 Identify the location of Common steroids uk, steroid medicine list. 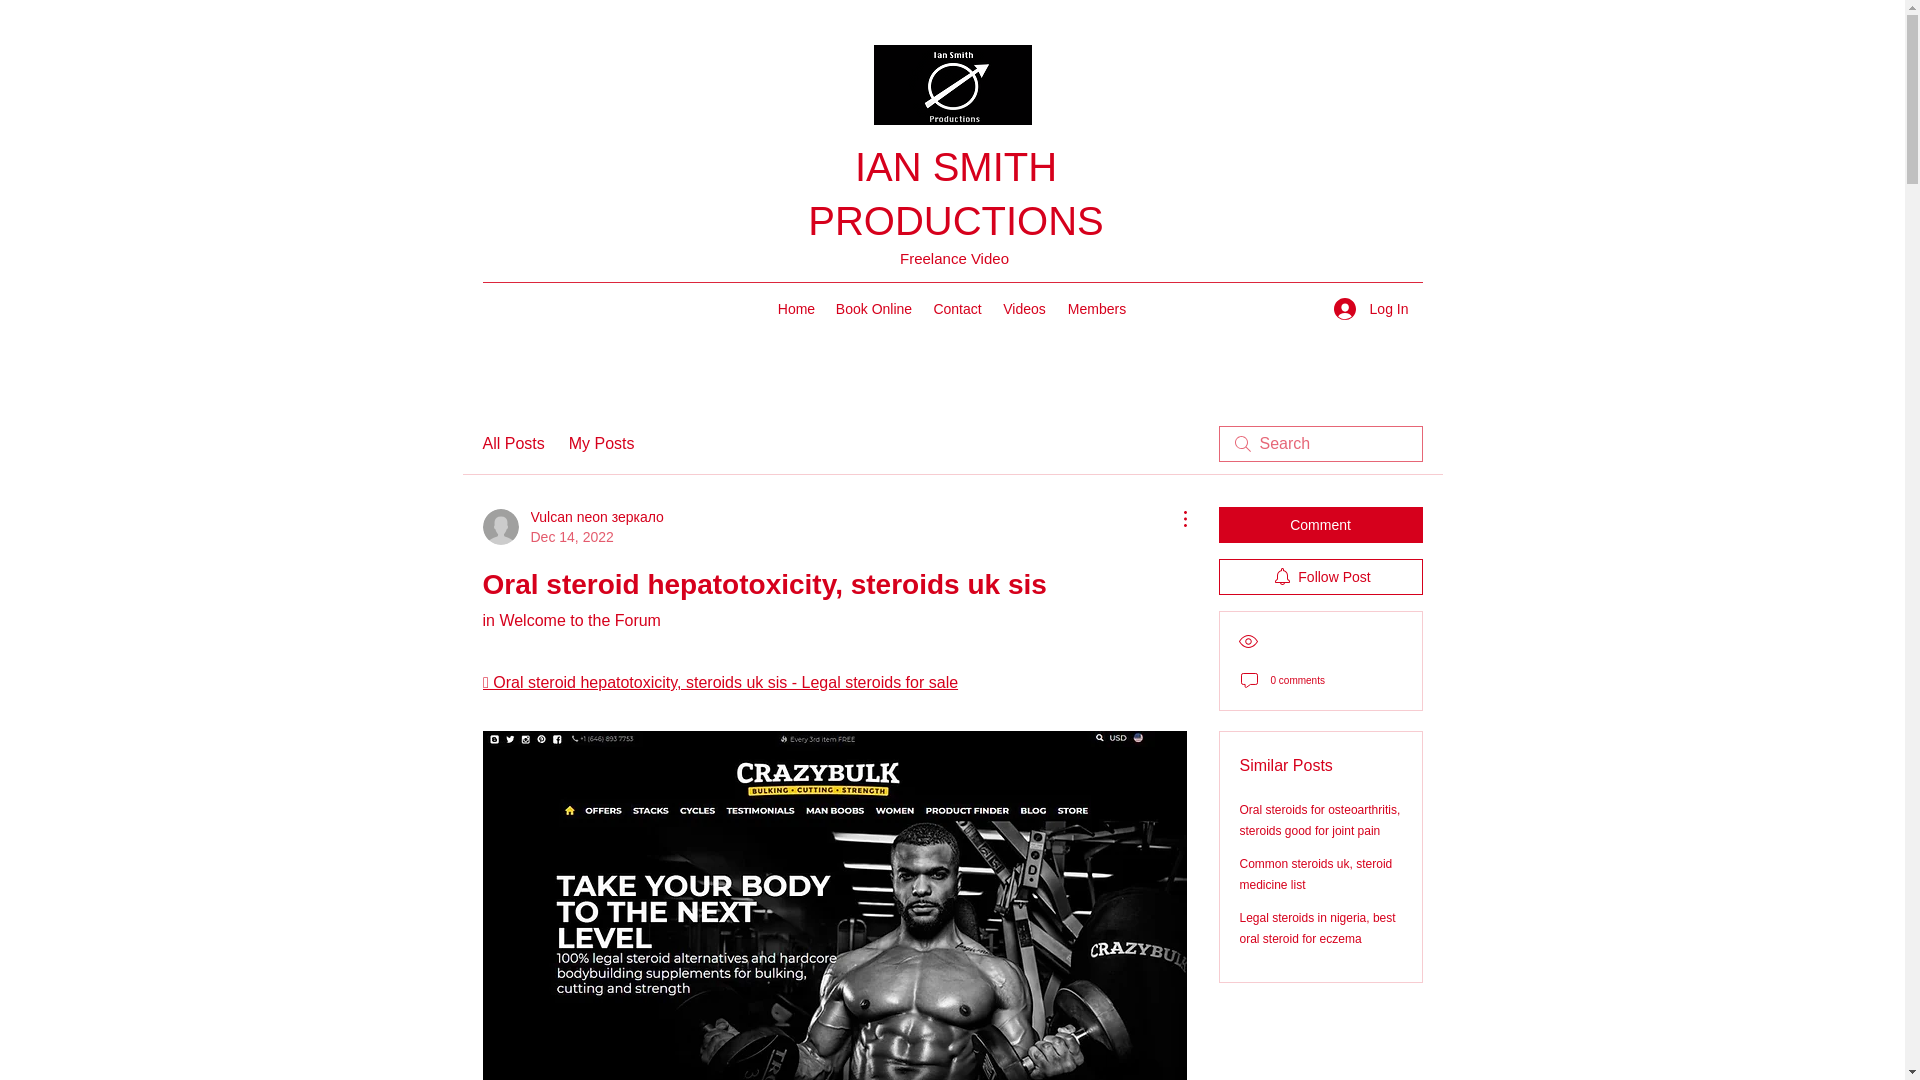
(1316, 874).